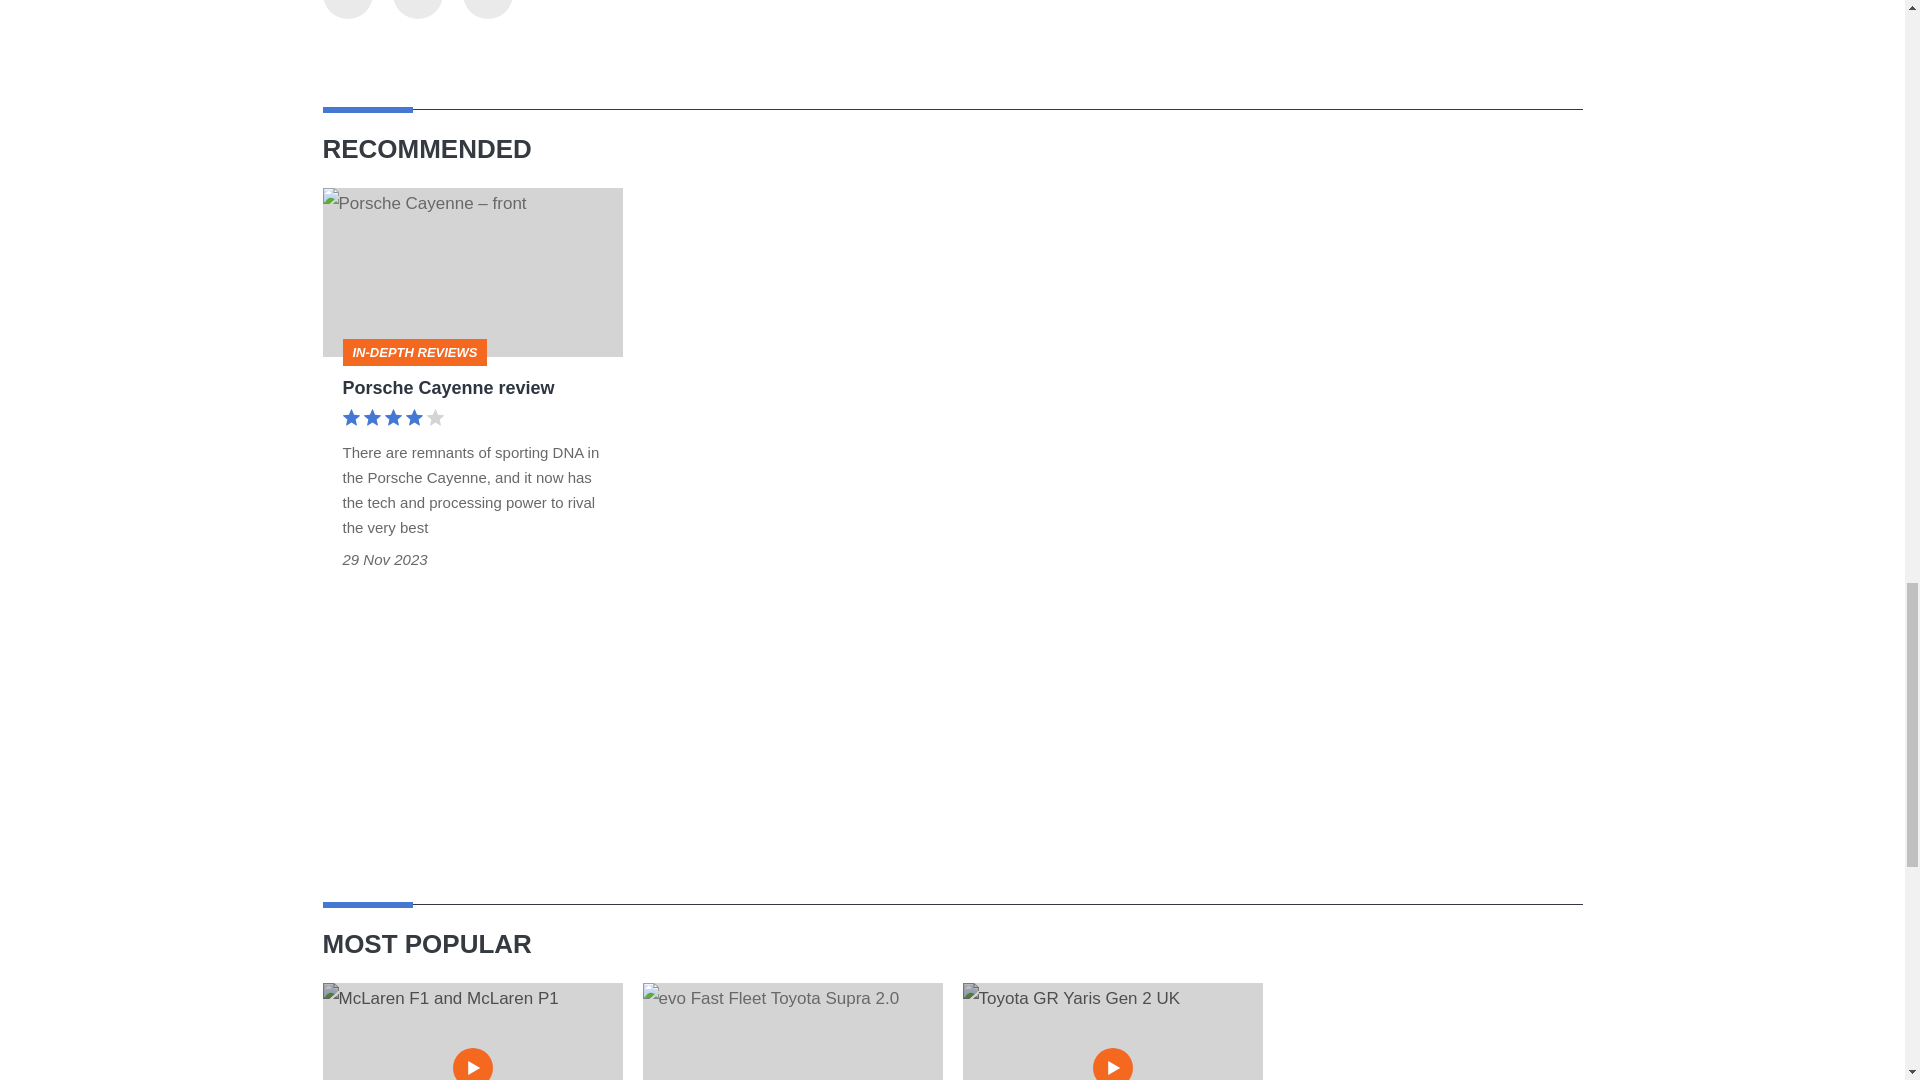 The width and height of the screenshot is (1920, 1080). What do you see at coordinates (392, 420) in the screenshot?
I see `4 Stars` at bounding box center [392, 420].